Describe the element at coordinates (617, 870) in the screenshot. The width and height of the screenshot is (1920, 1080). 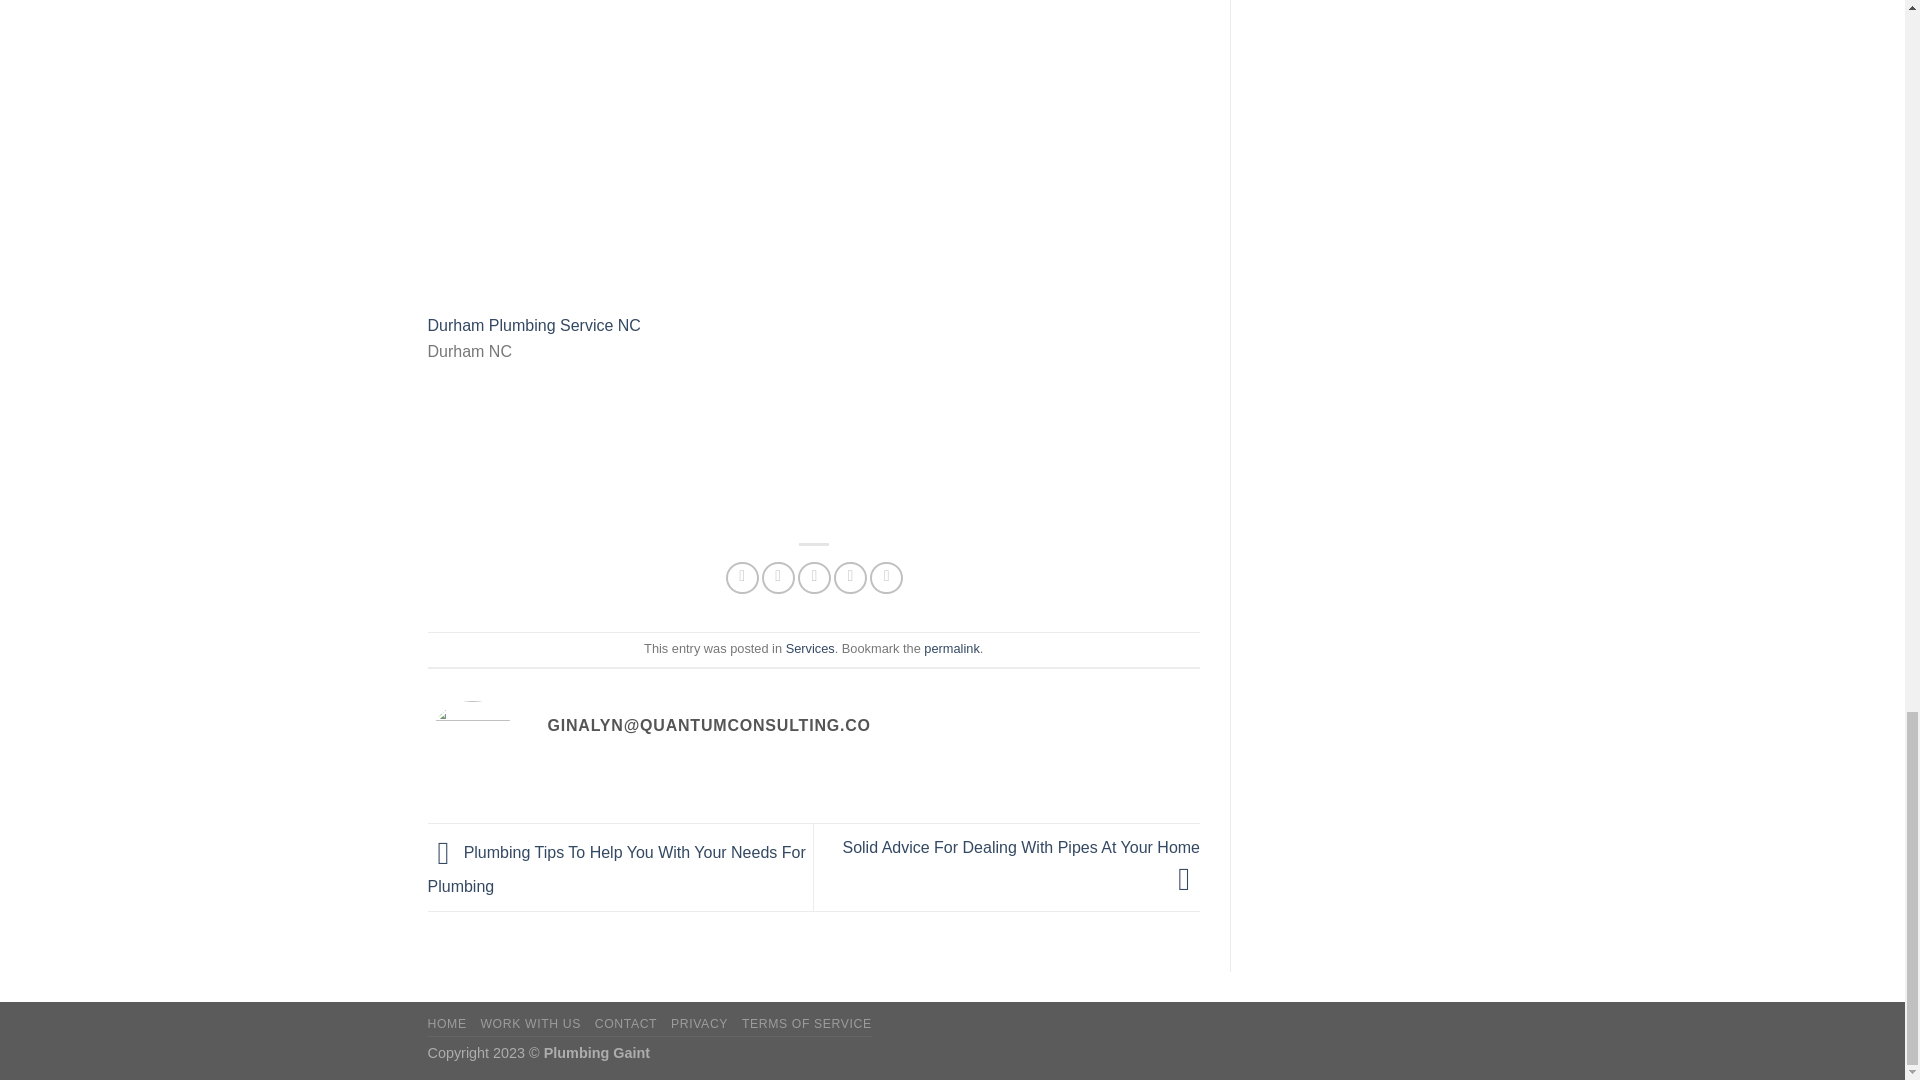
I see `Plumbing Tips To Help You With Your Needs For Plumbing` at that location.